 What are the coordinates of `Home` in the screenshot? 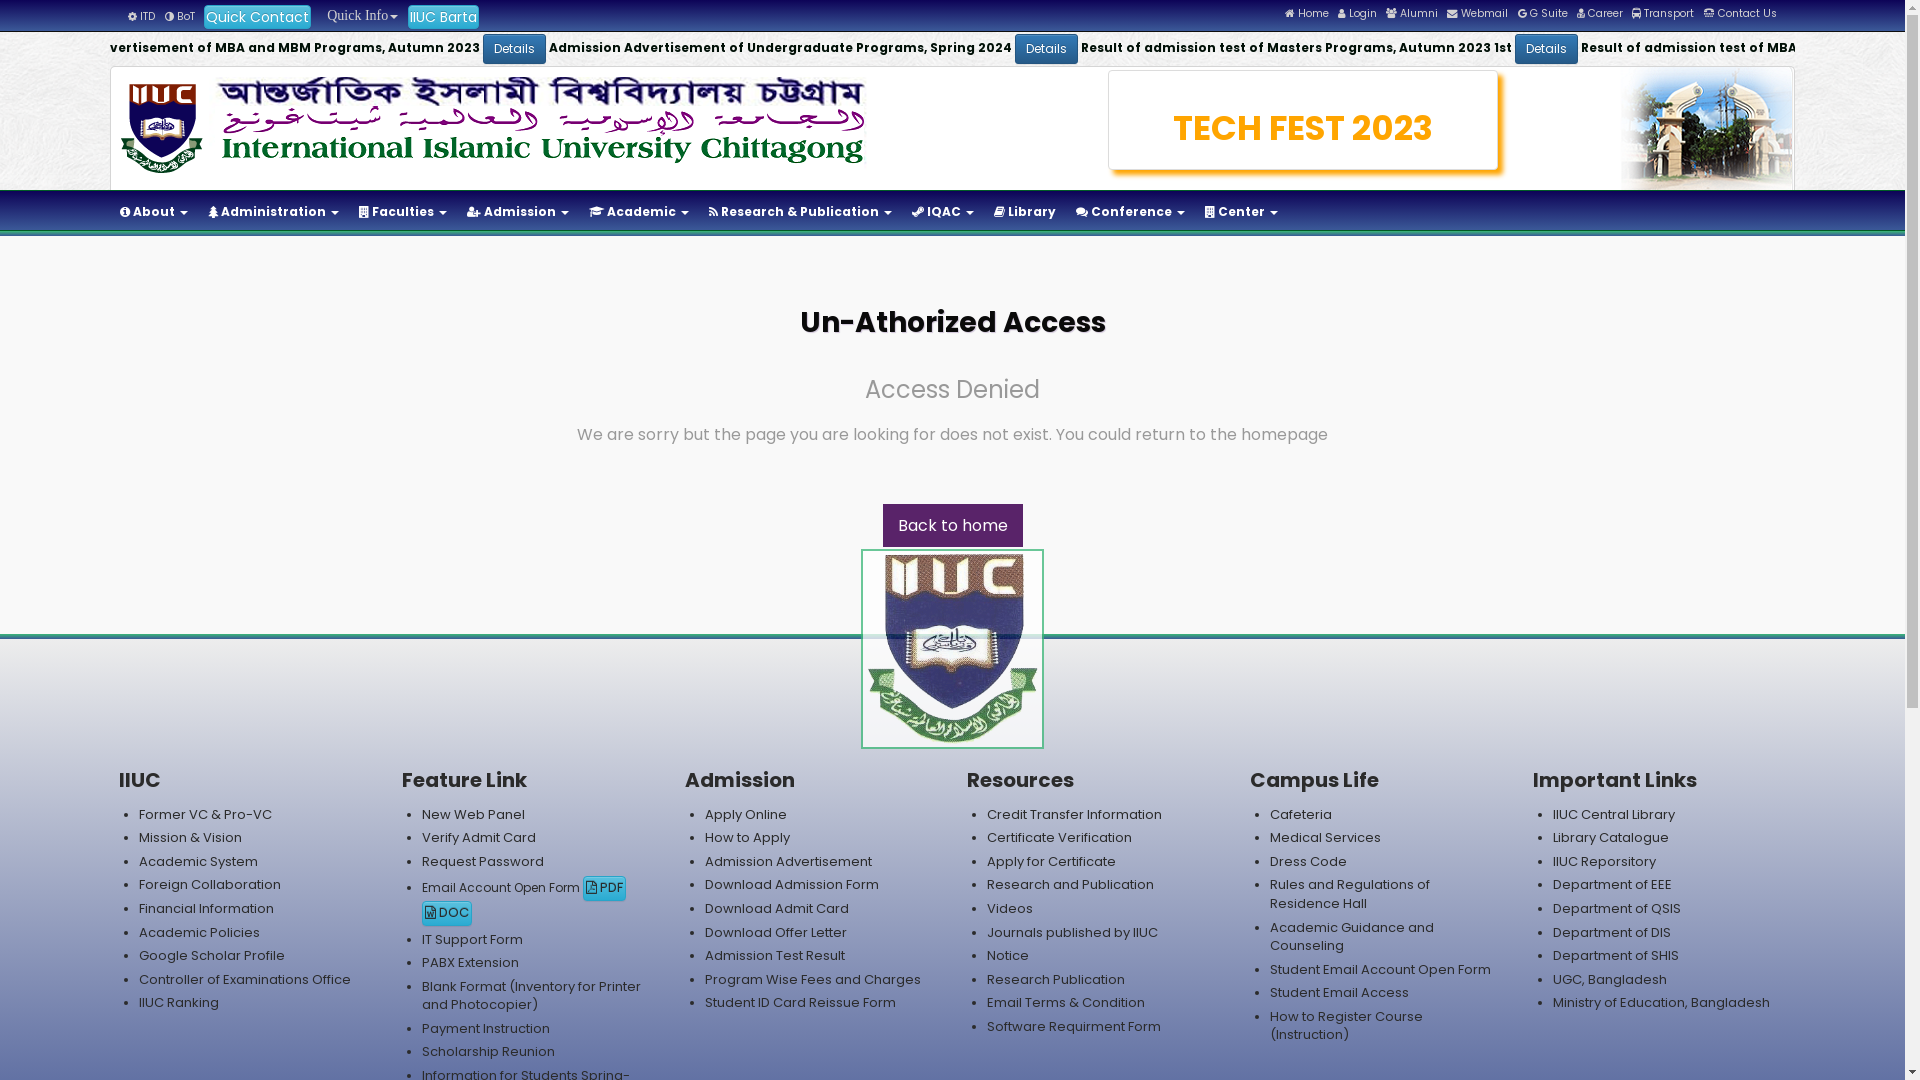 It's located at (1307, 14).